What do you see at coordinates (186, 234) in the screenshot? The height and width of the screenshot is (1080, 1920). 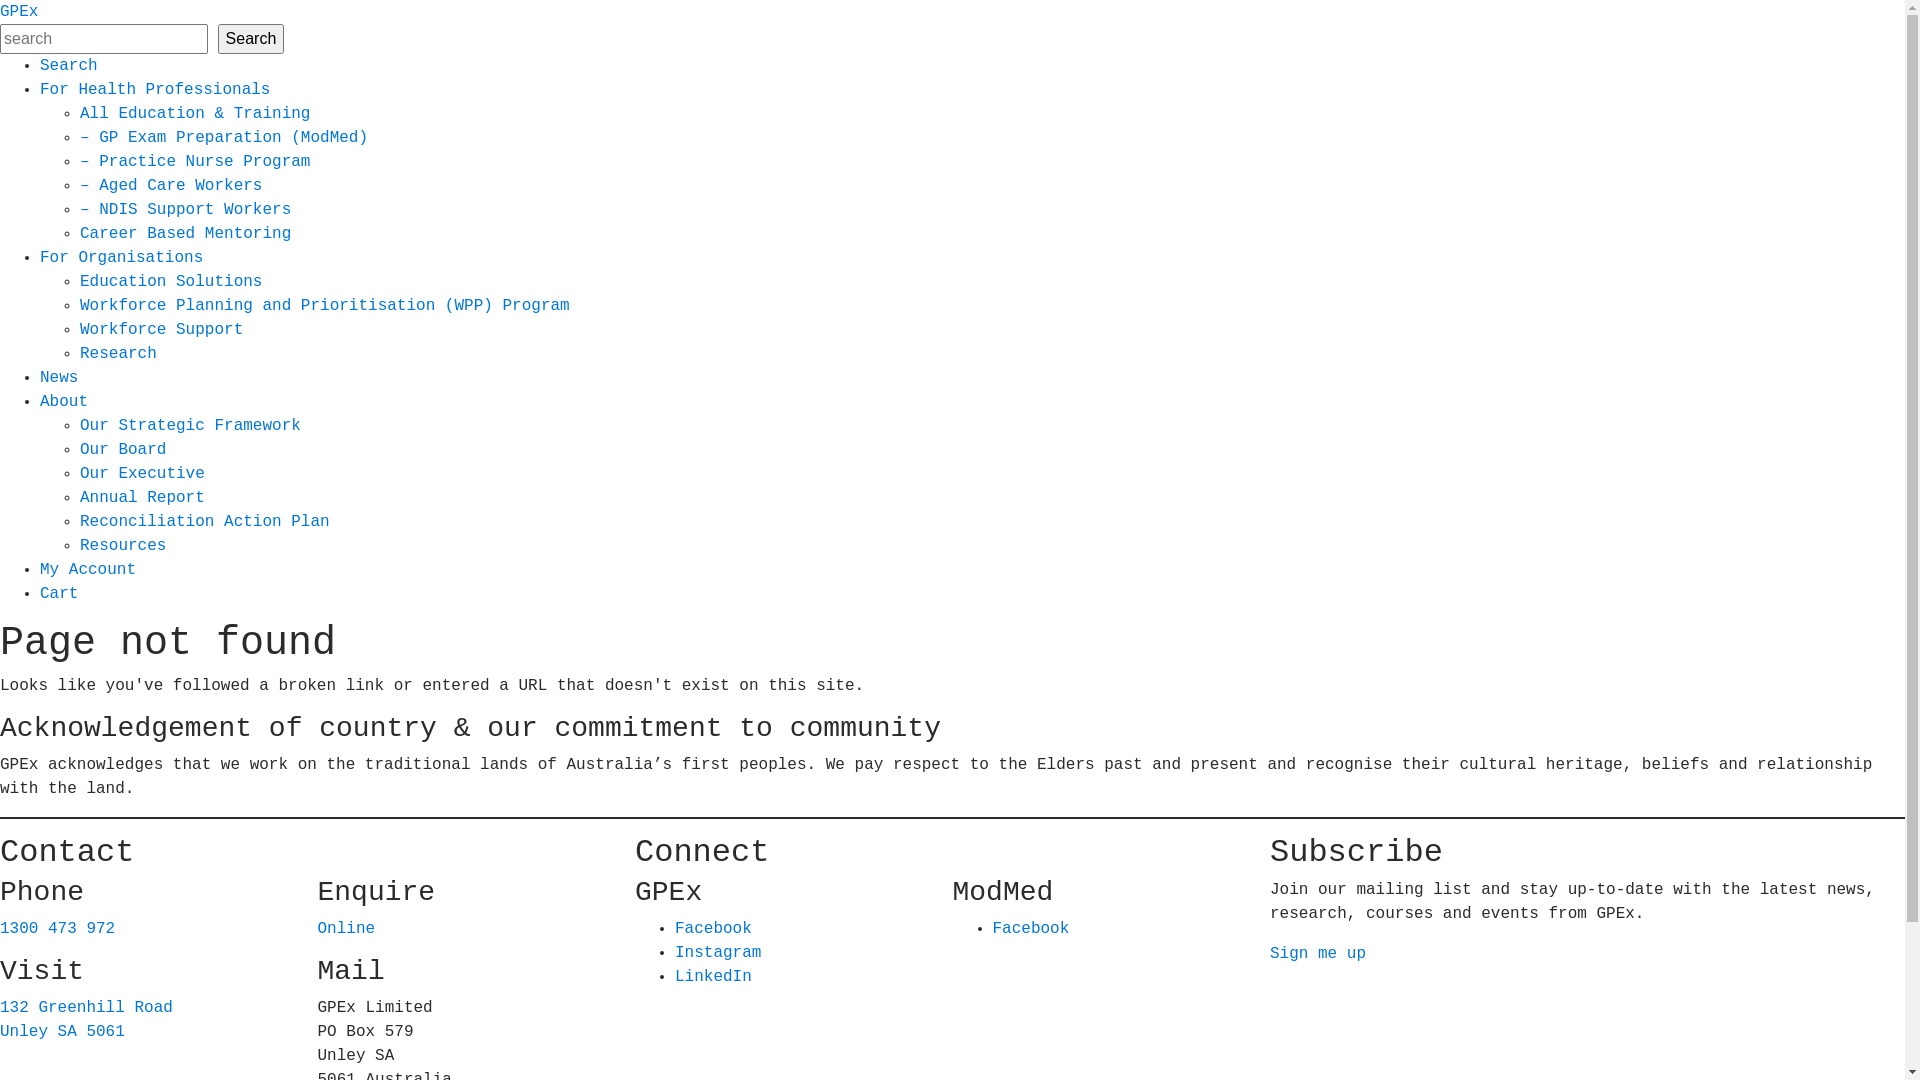 I see `Career Based Mentoring` at bounding box center [186, 234].